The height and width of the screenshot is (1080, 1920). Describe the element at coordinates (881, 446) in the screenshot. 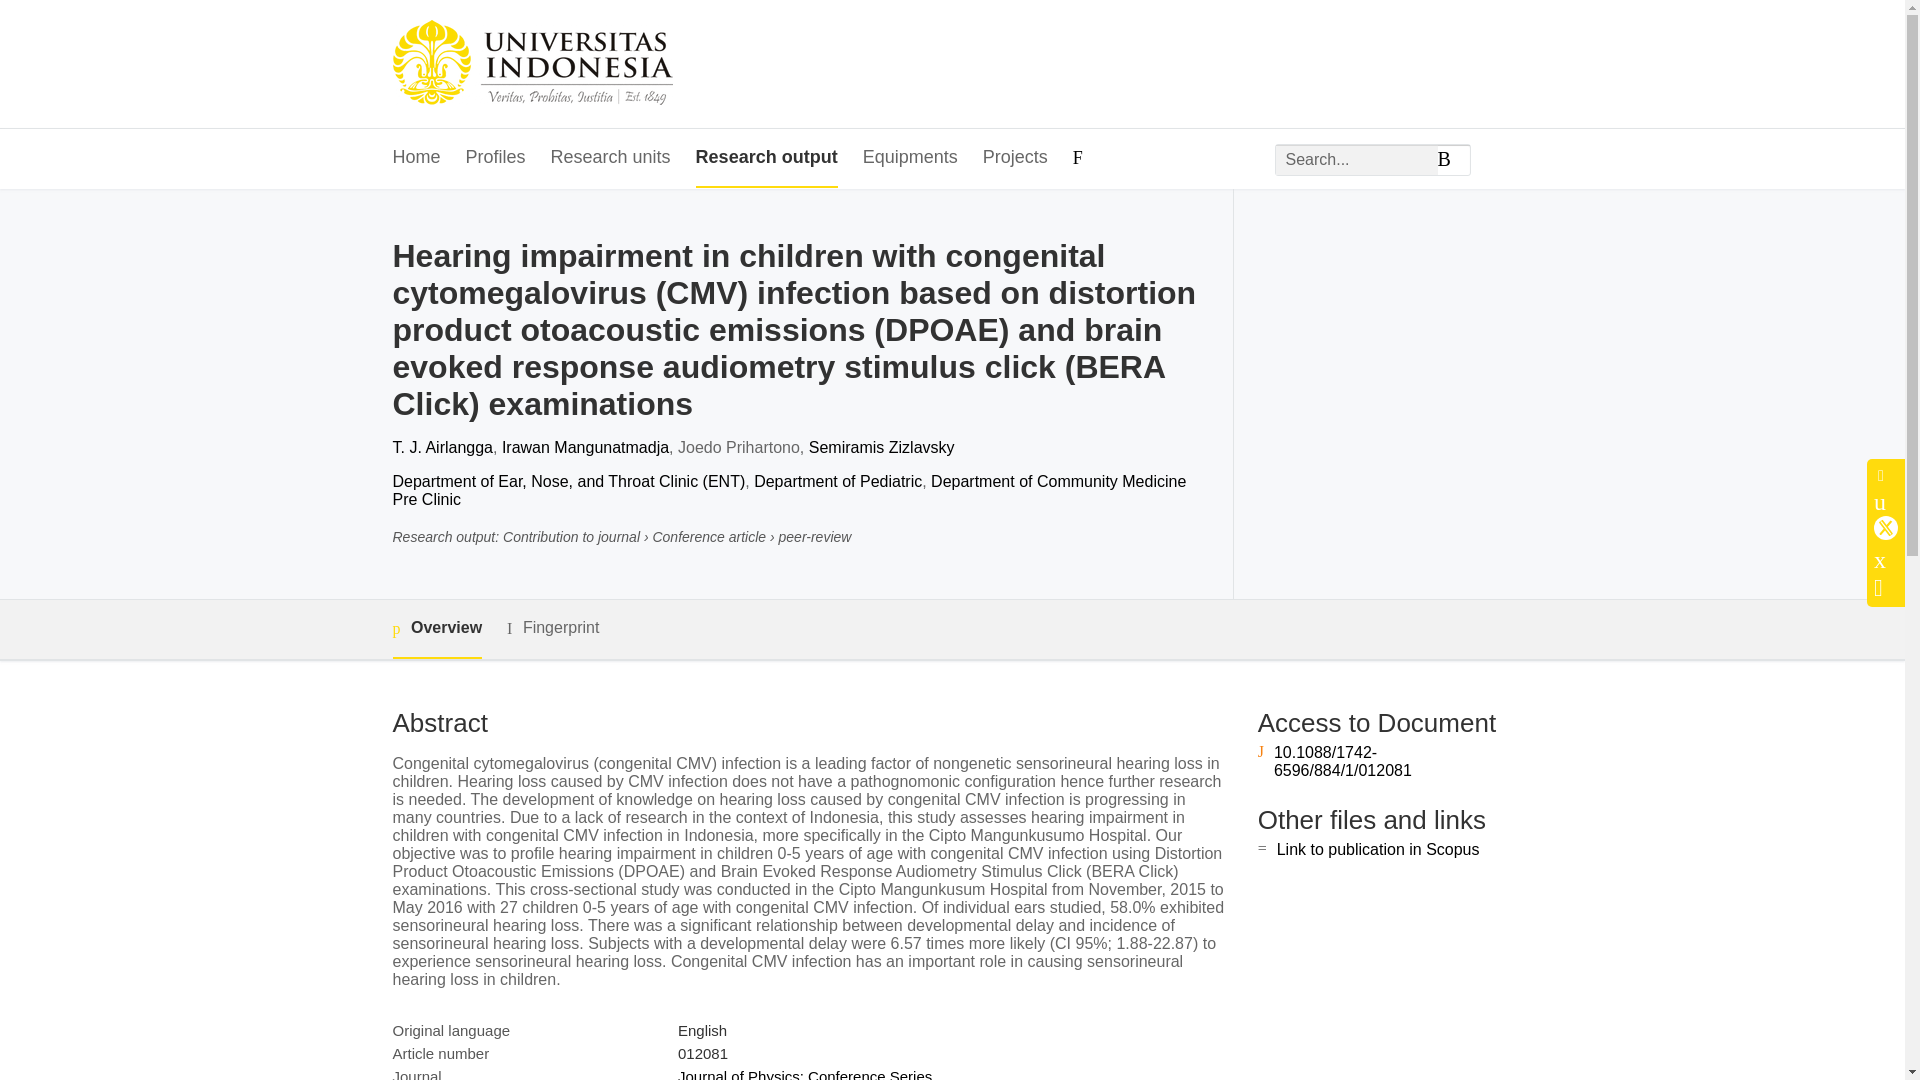

I see `Semiramis Zizlavsky` at that location.